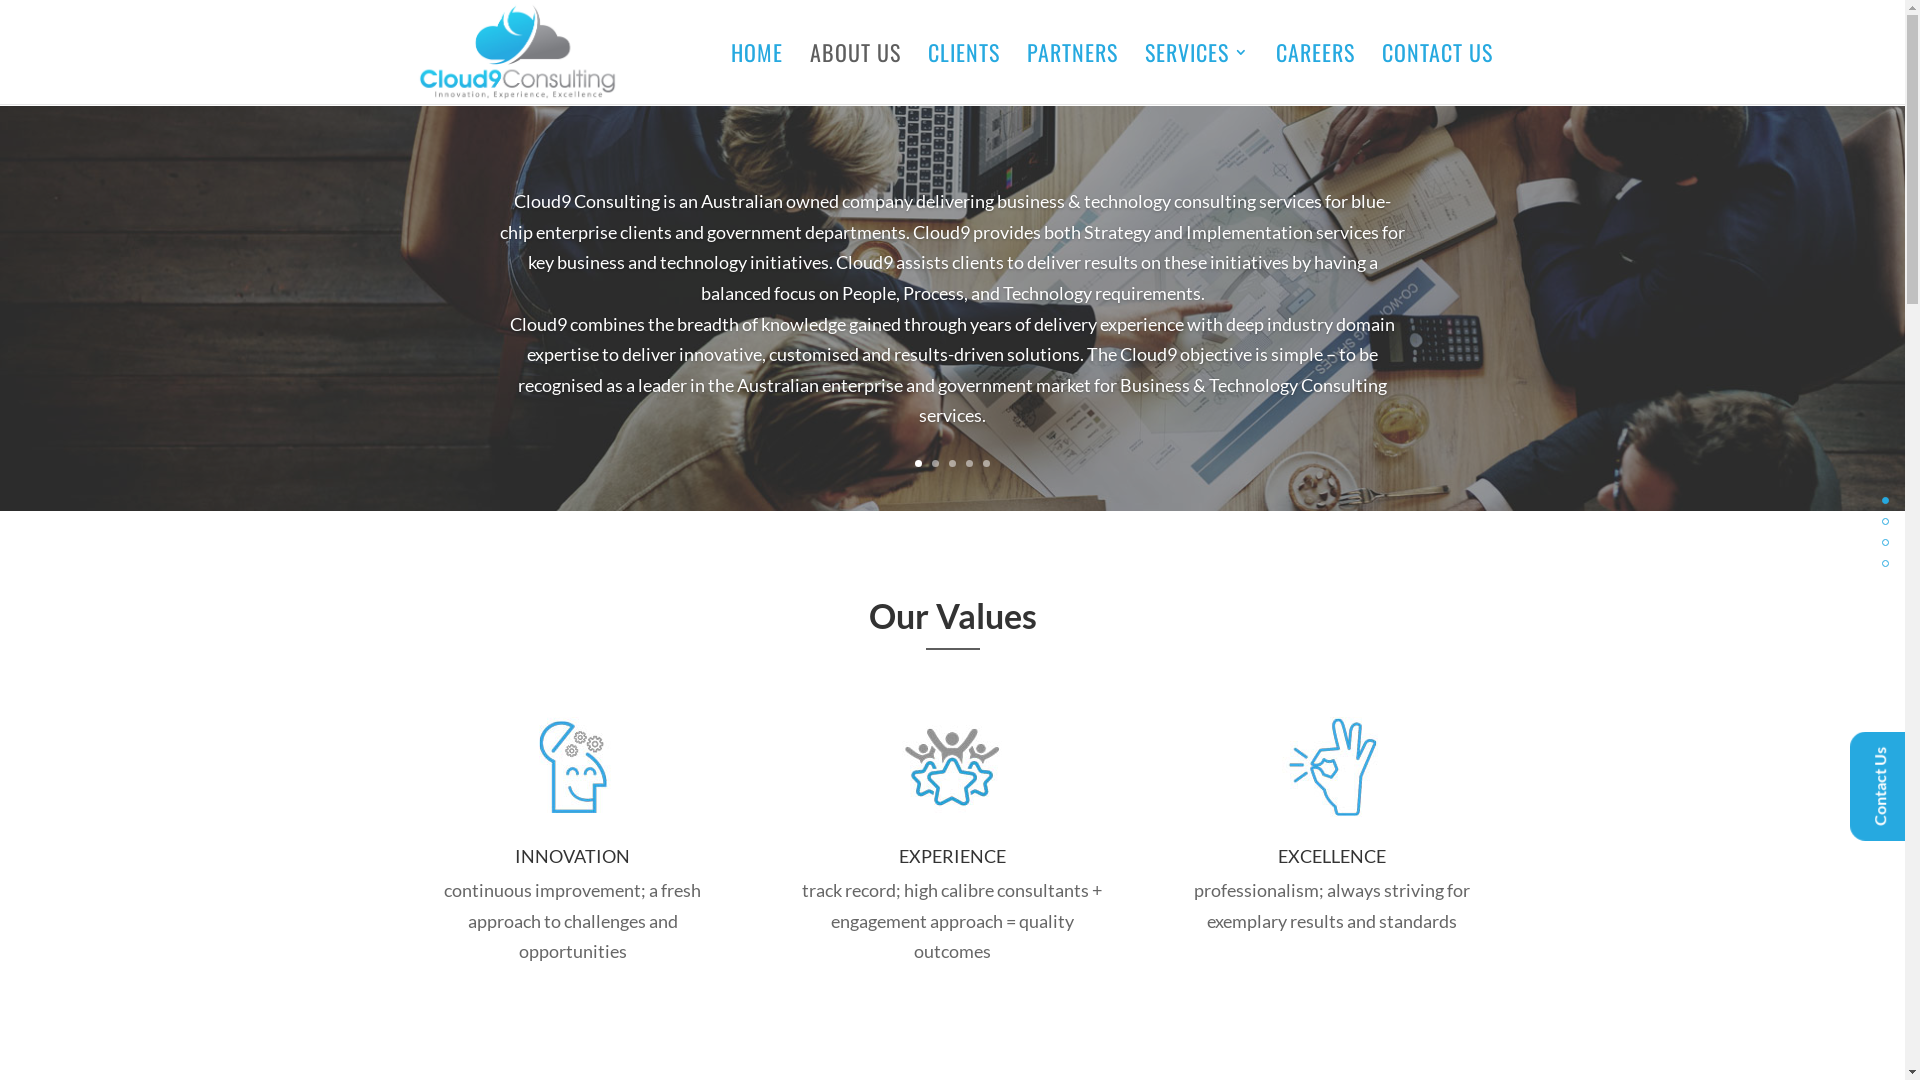  What do you see at coordinates (936, 464) in the screenshot?
I see `2` at bounding box center [936, 464].